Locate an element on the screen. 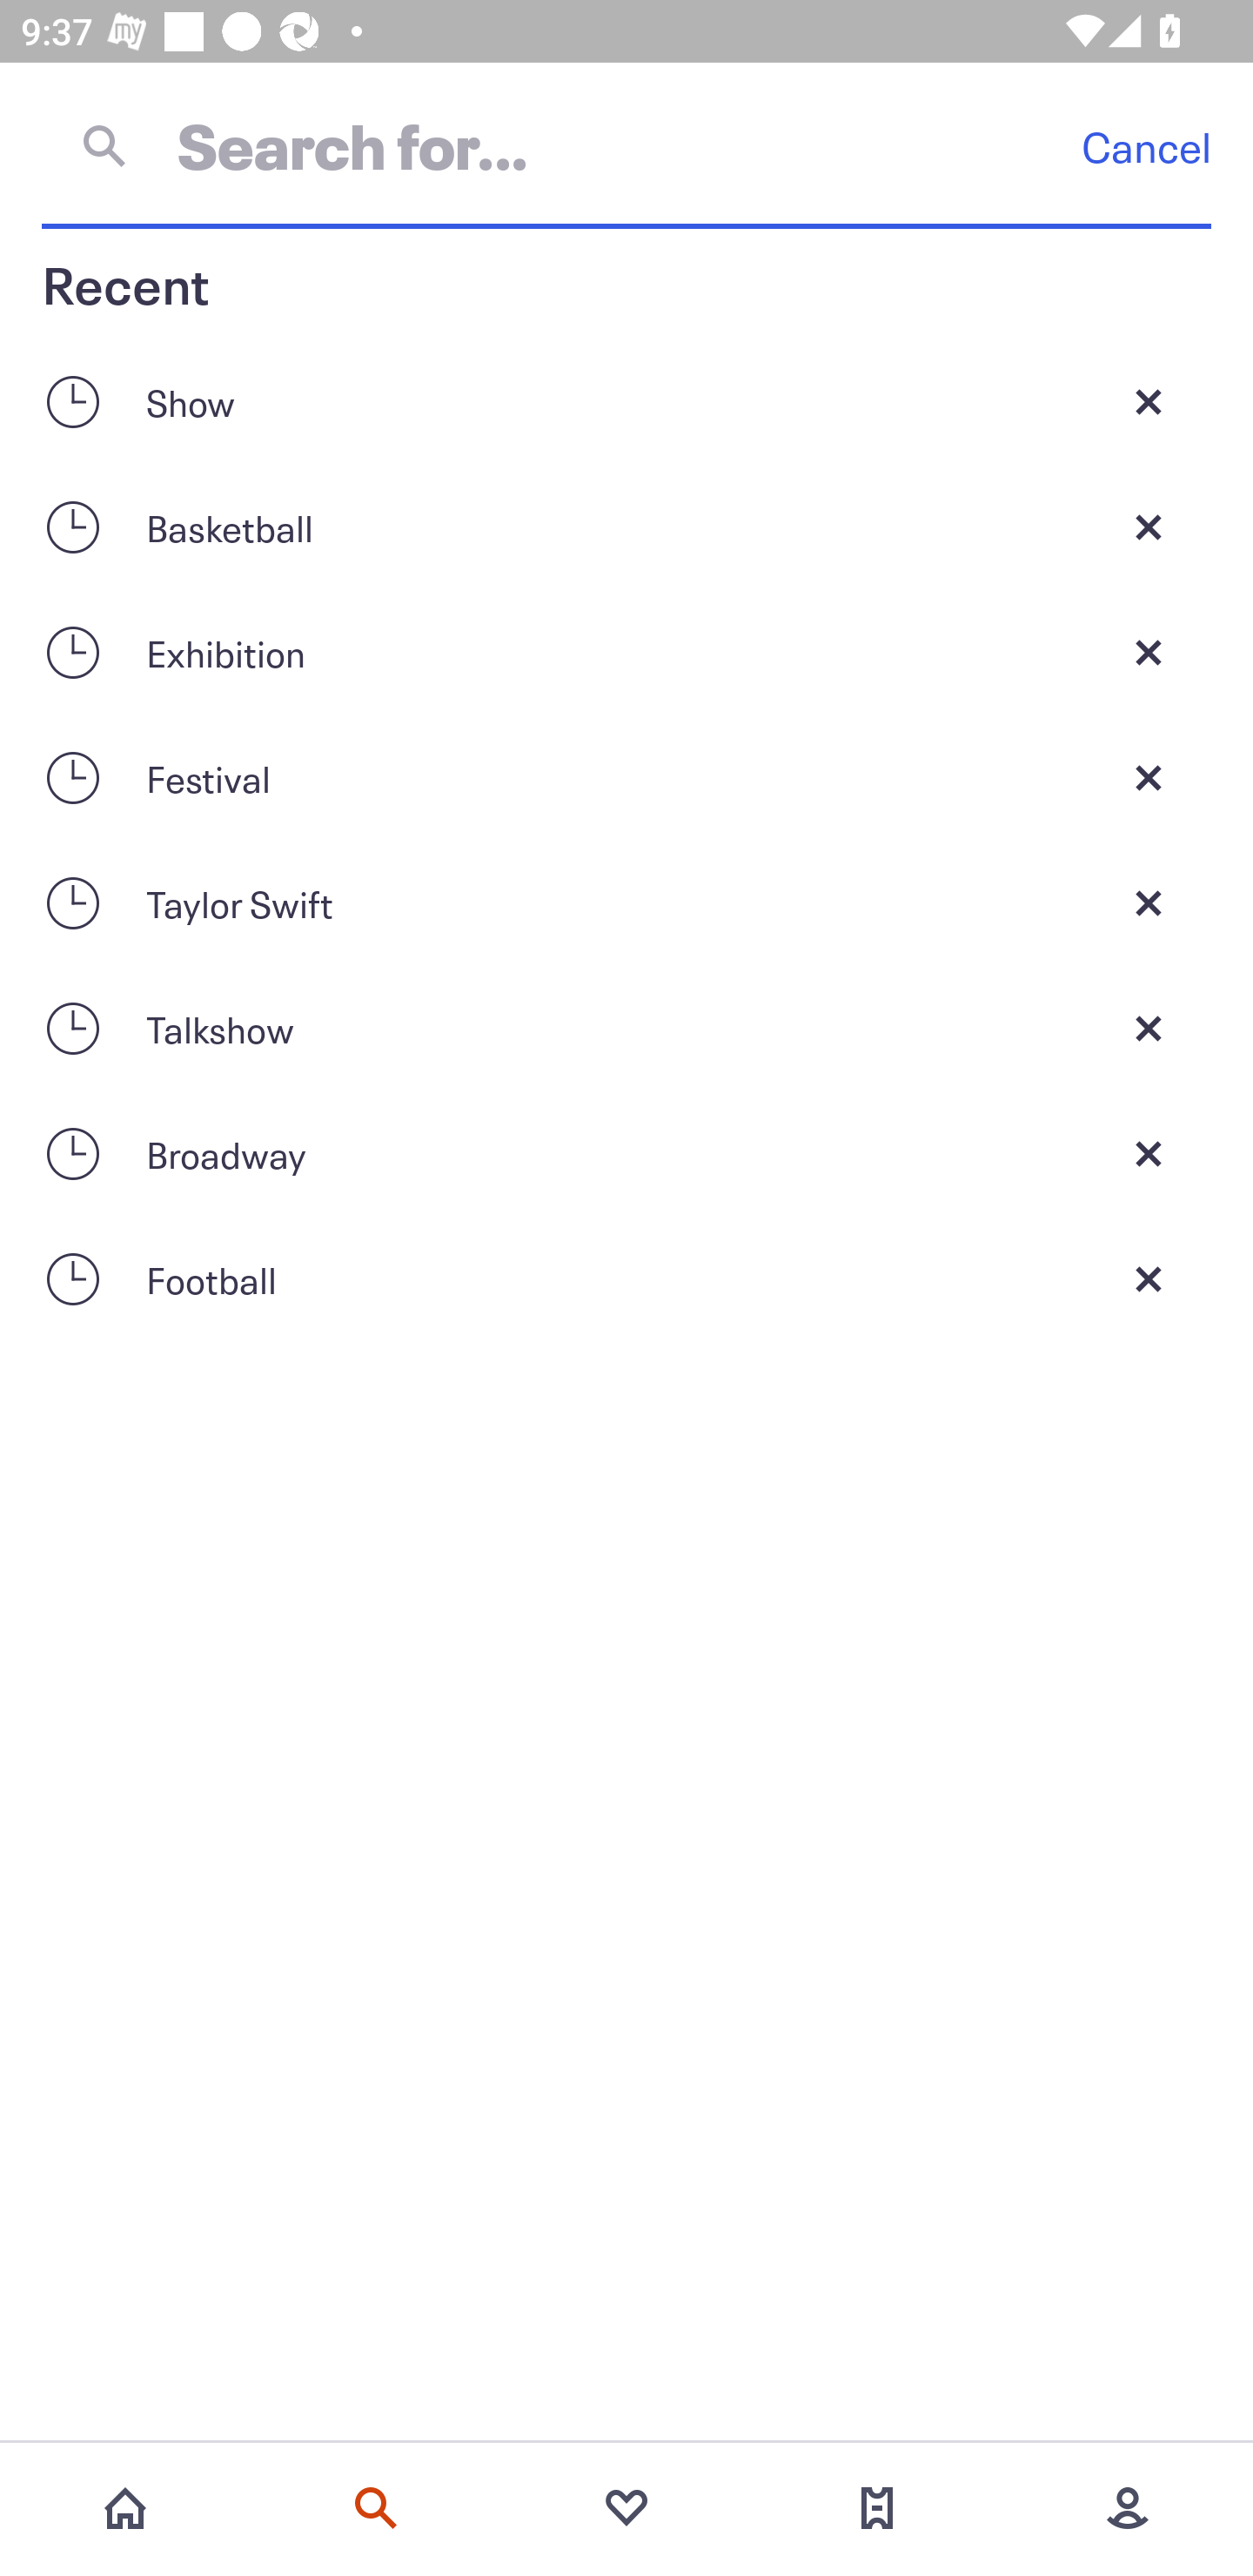  Show Close current screen is located at coordinates (626, 401).